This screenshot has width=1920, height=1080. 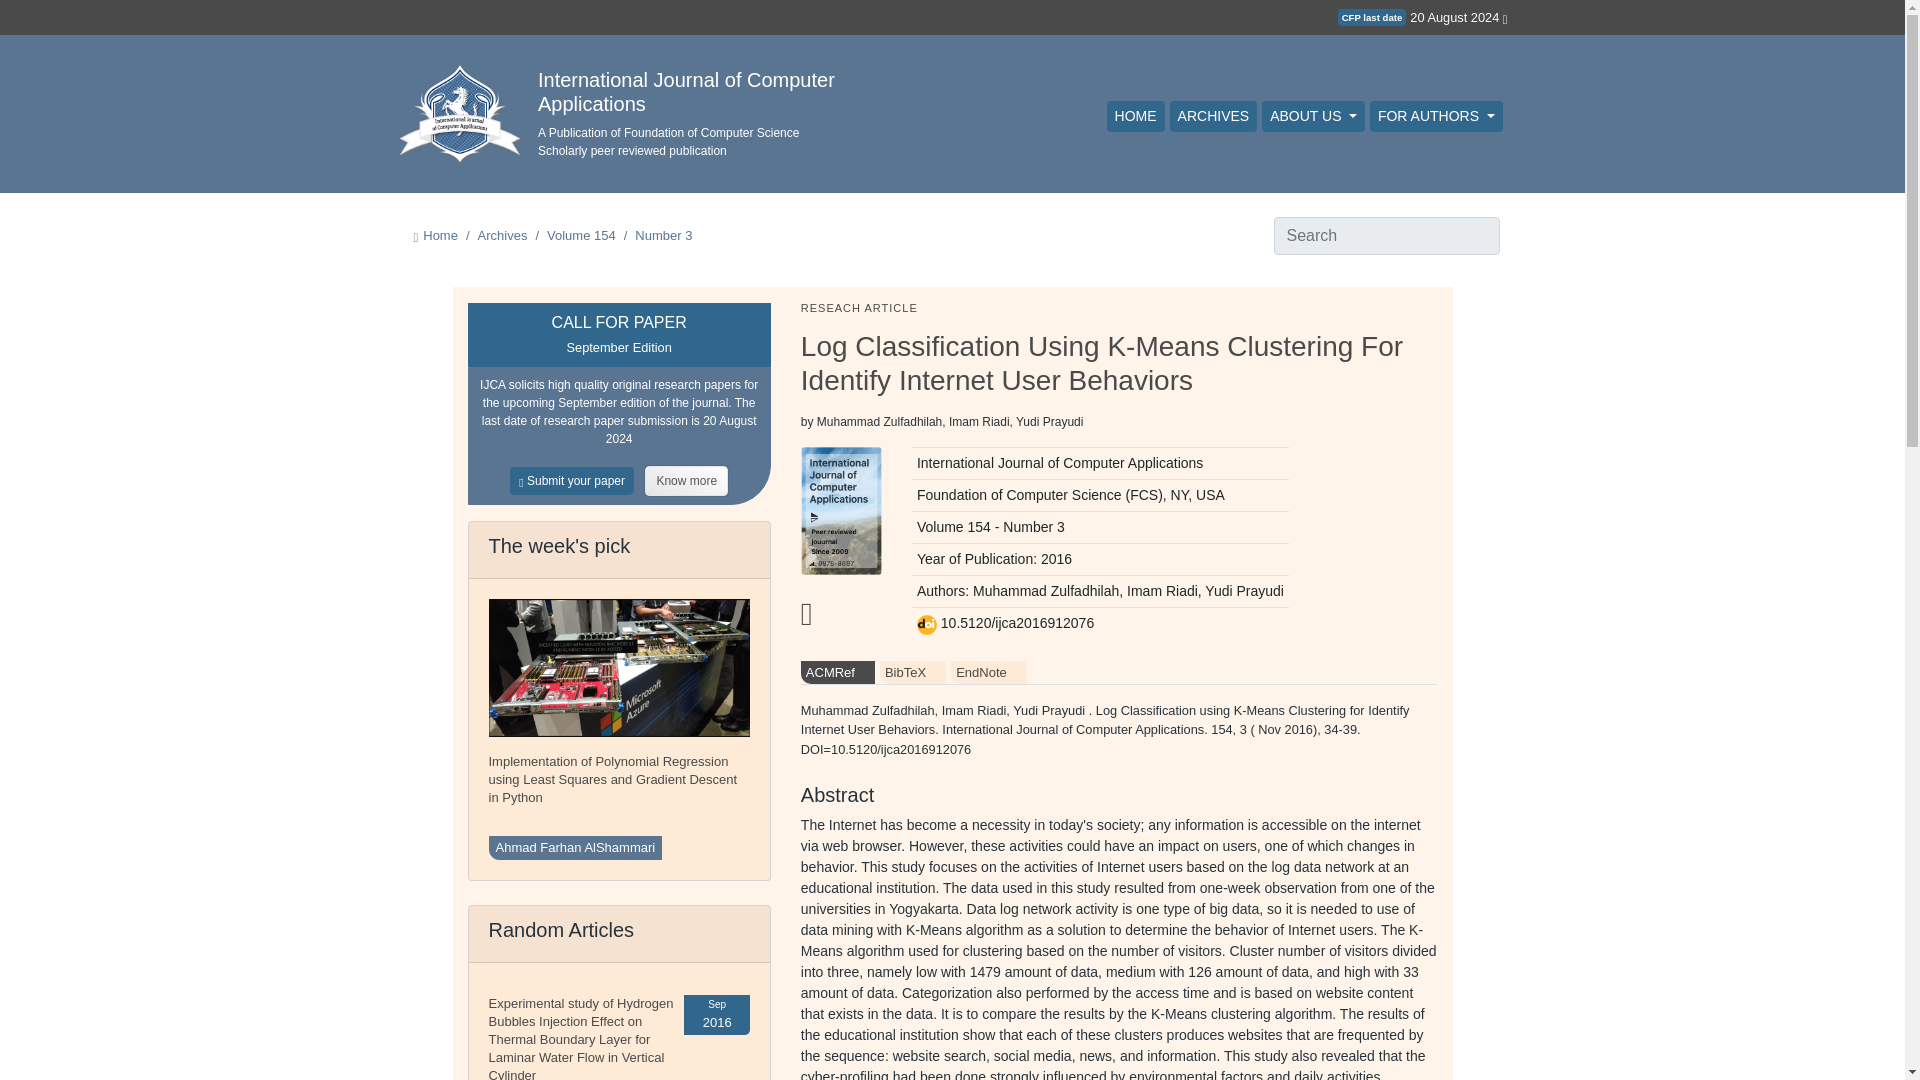 What do you see at coordinates (1213, 116) in the screenshot?
I see `ARCHIVES` at bounding box center [1213, 116].